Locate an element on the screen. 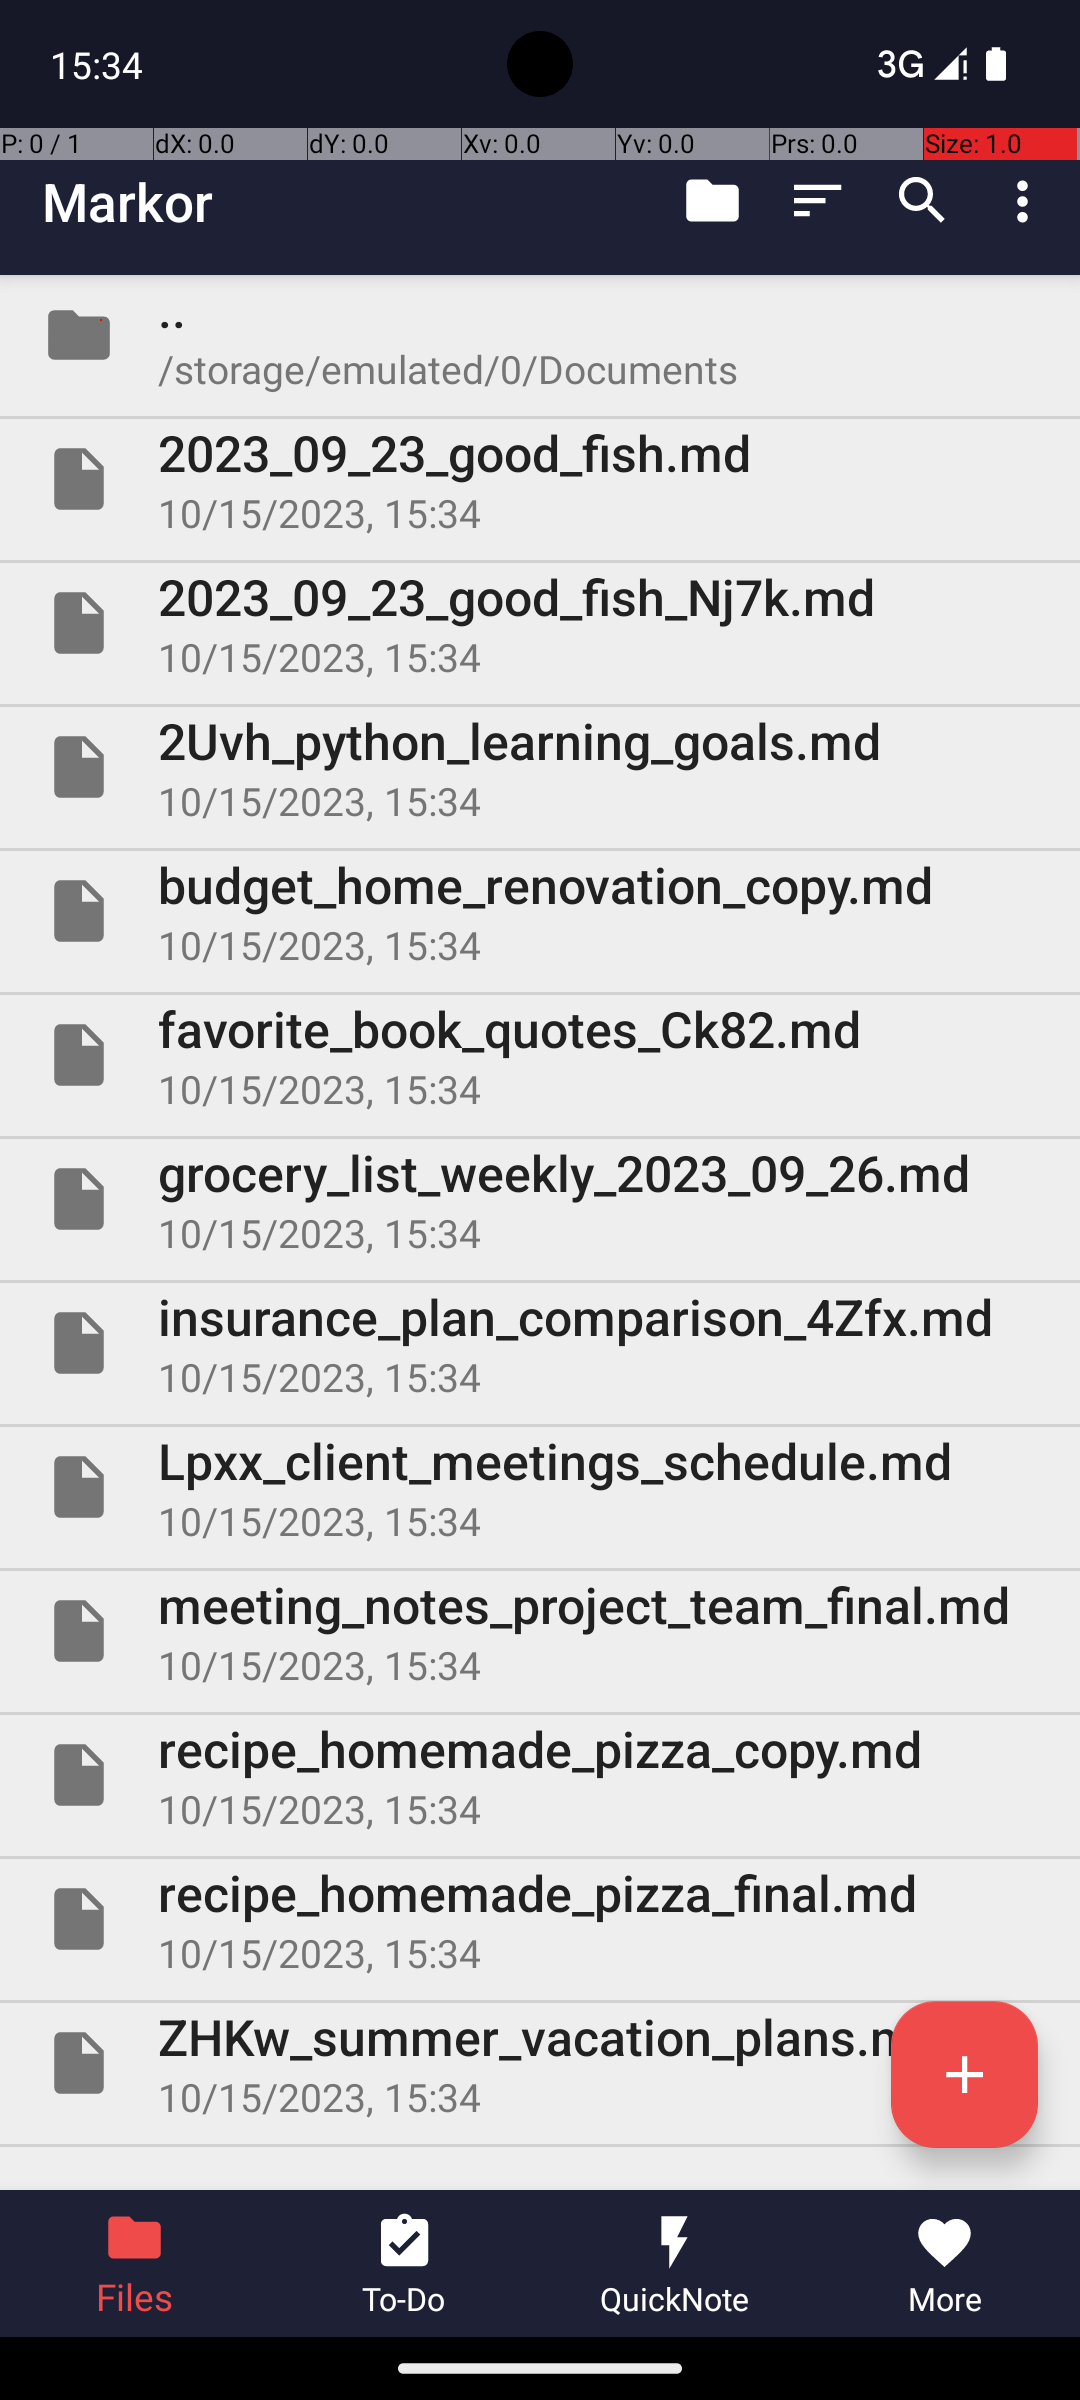 The width and height of the screenshot is (1080, 2400). File budget_home_renovation_copy.md  is located at coordinates (540, 910).